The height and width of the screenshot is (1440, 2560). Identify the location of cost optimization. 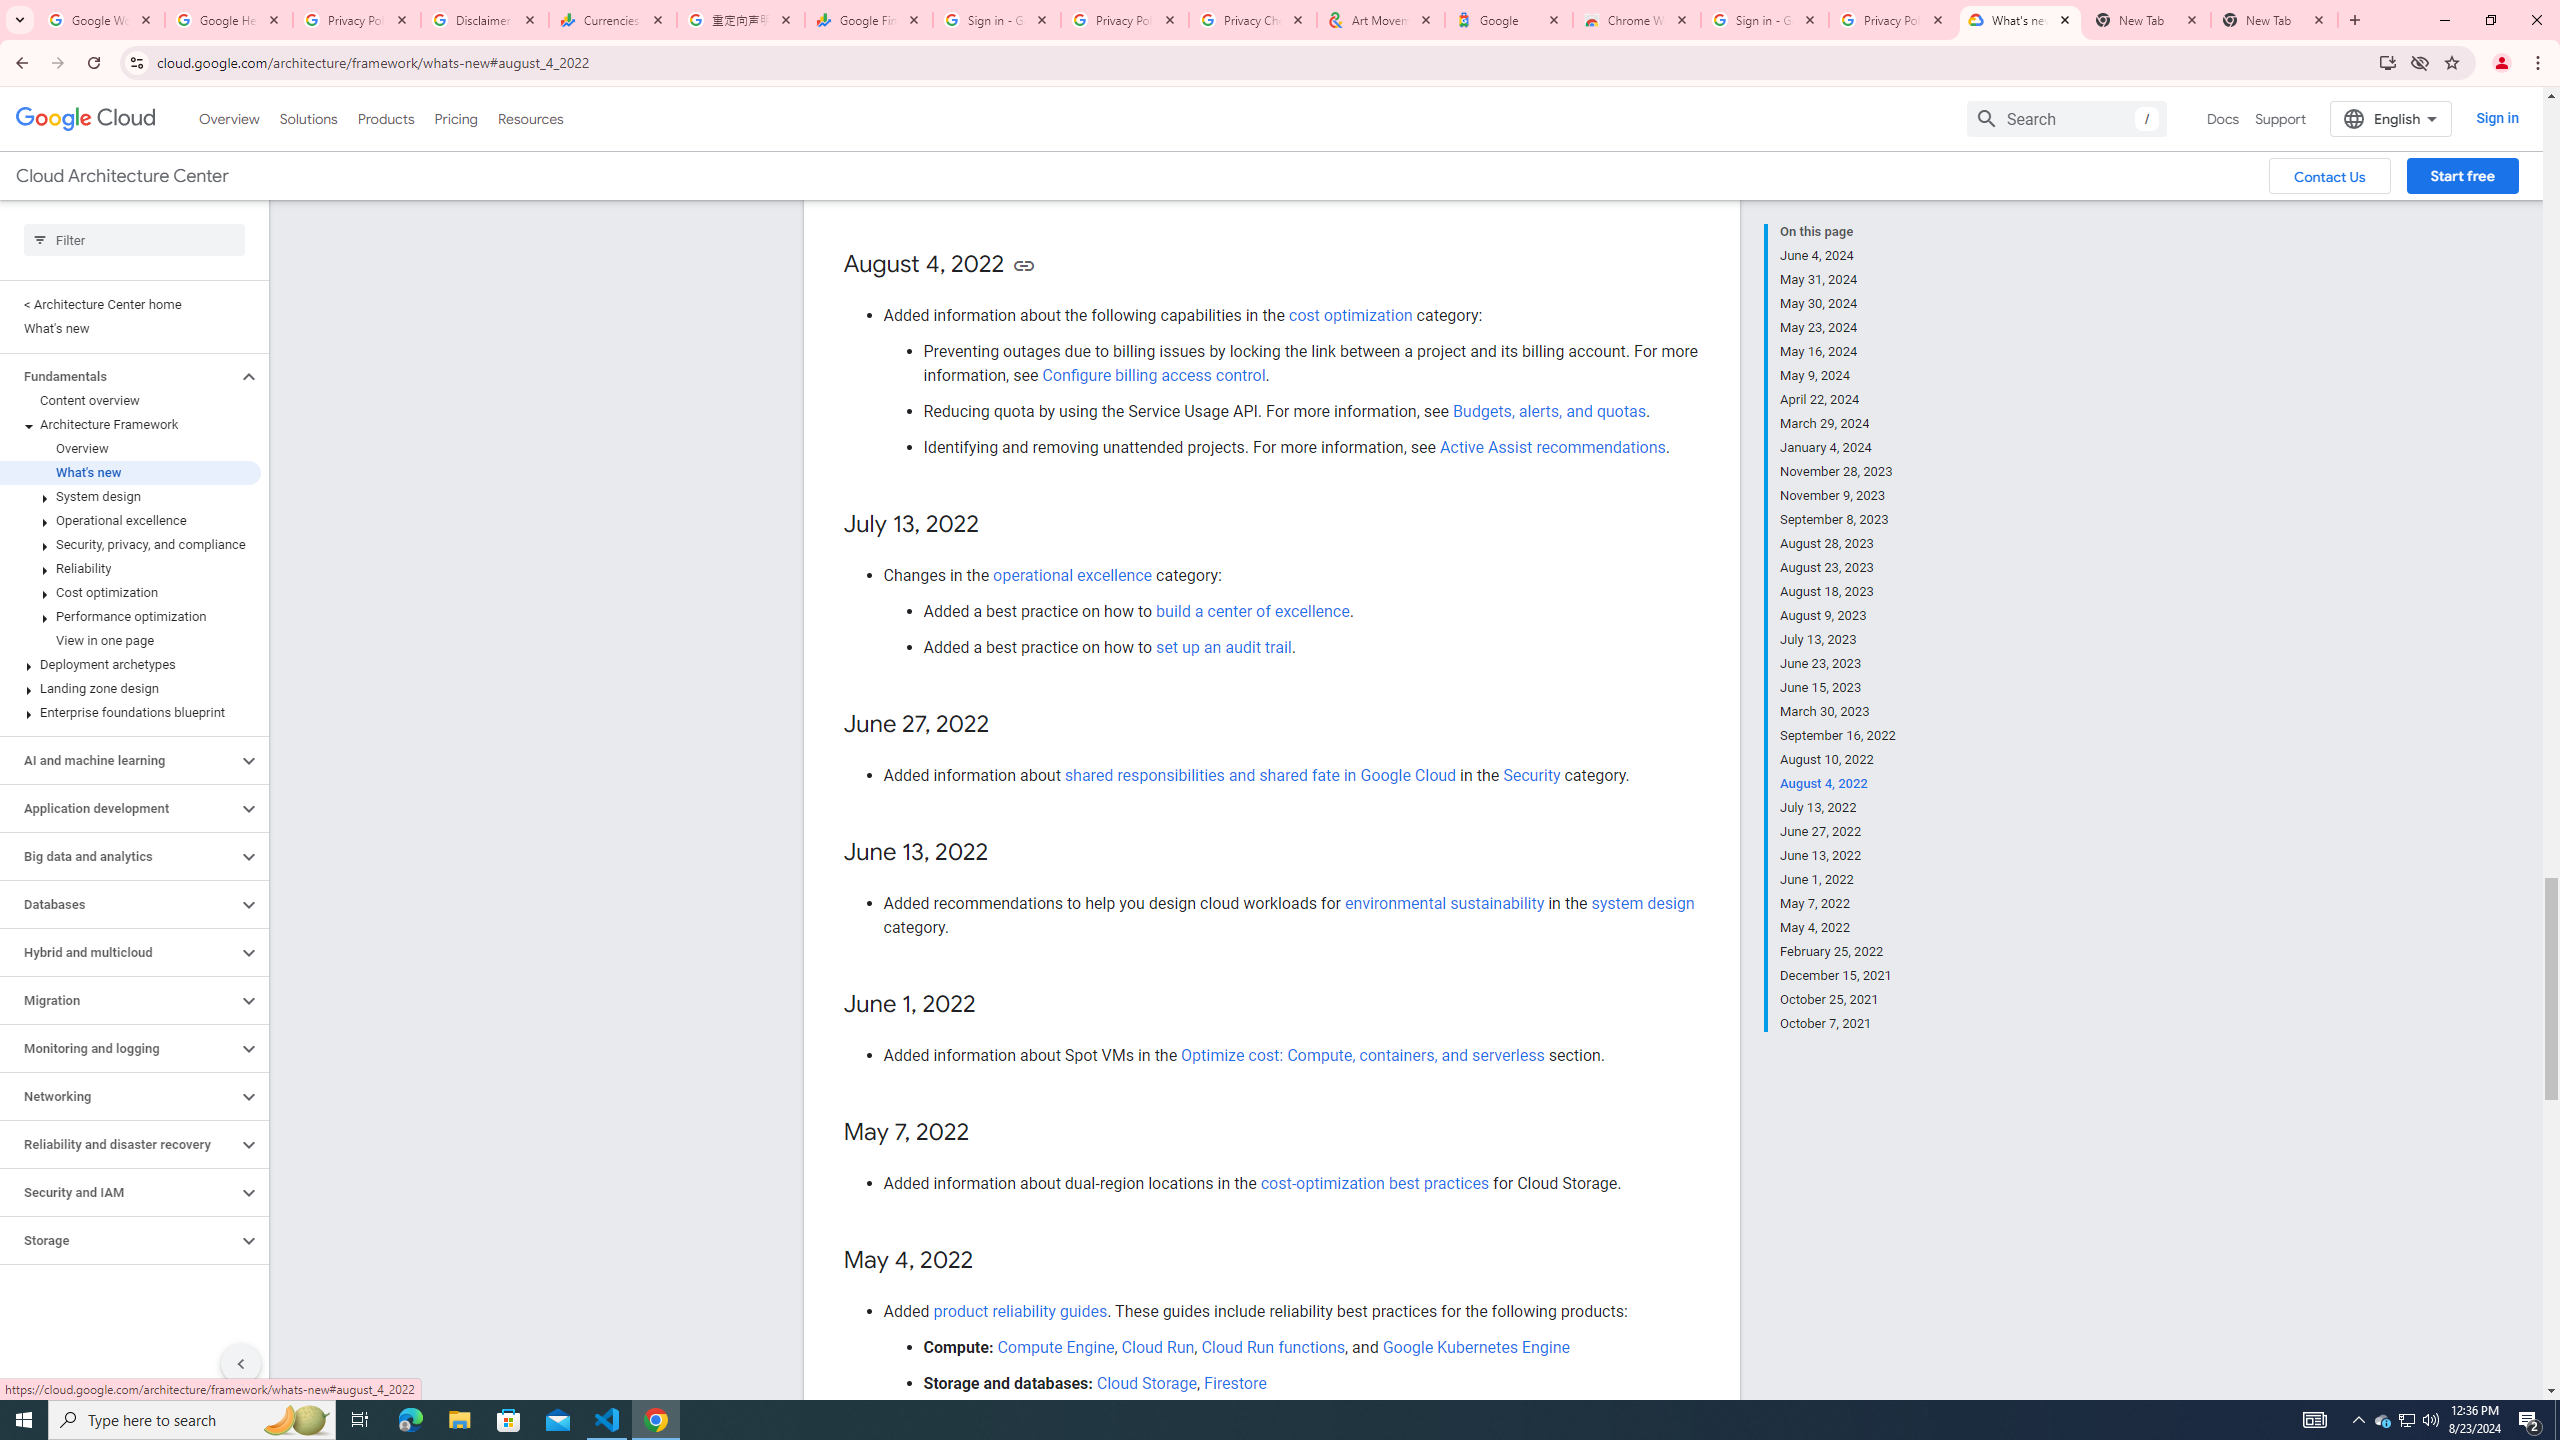
(1350, 315).